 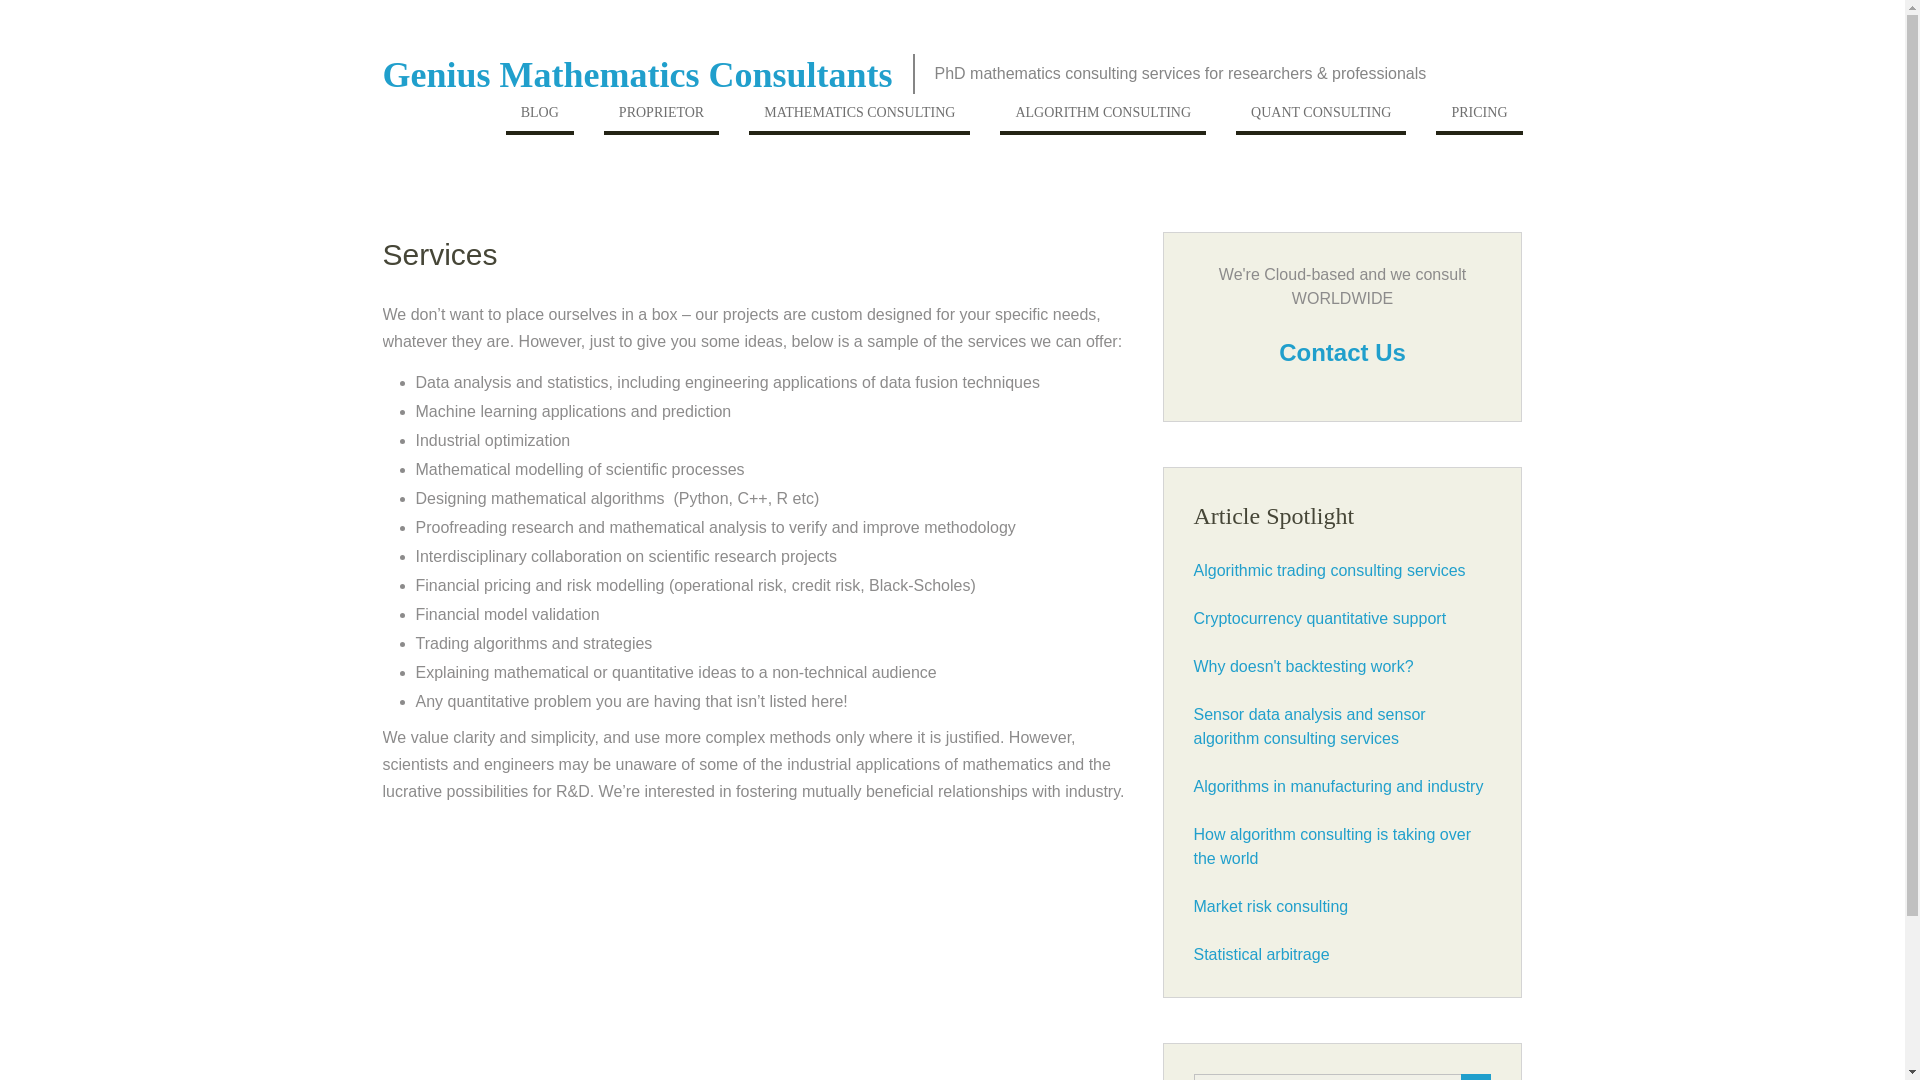 What do you see at coordinates (1320, 118) in the screenshot?
I see `QUANT CONSULTING` at bounding box center [1320, 118].